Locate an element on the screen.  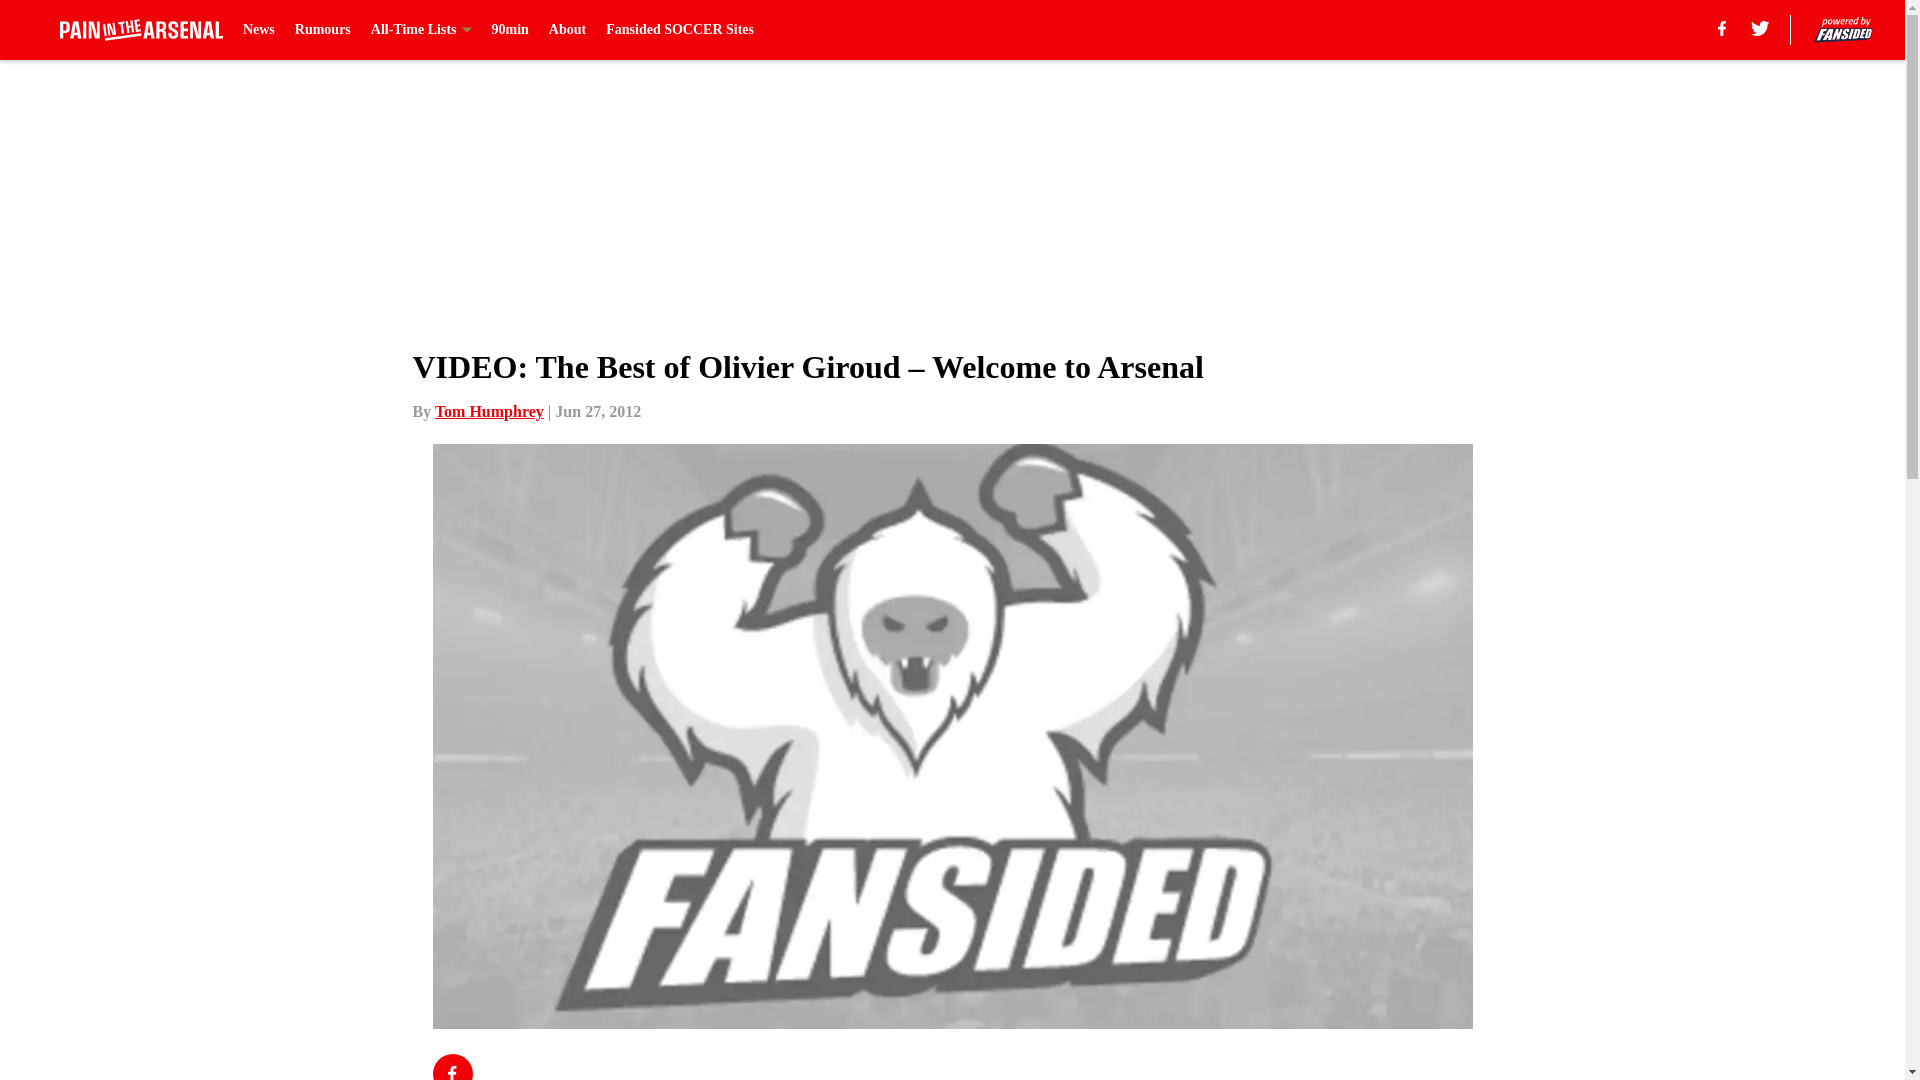
Fansided SOCCER Sites is located at coordinates (680, 30).